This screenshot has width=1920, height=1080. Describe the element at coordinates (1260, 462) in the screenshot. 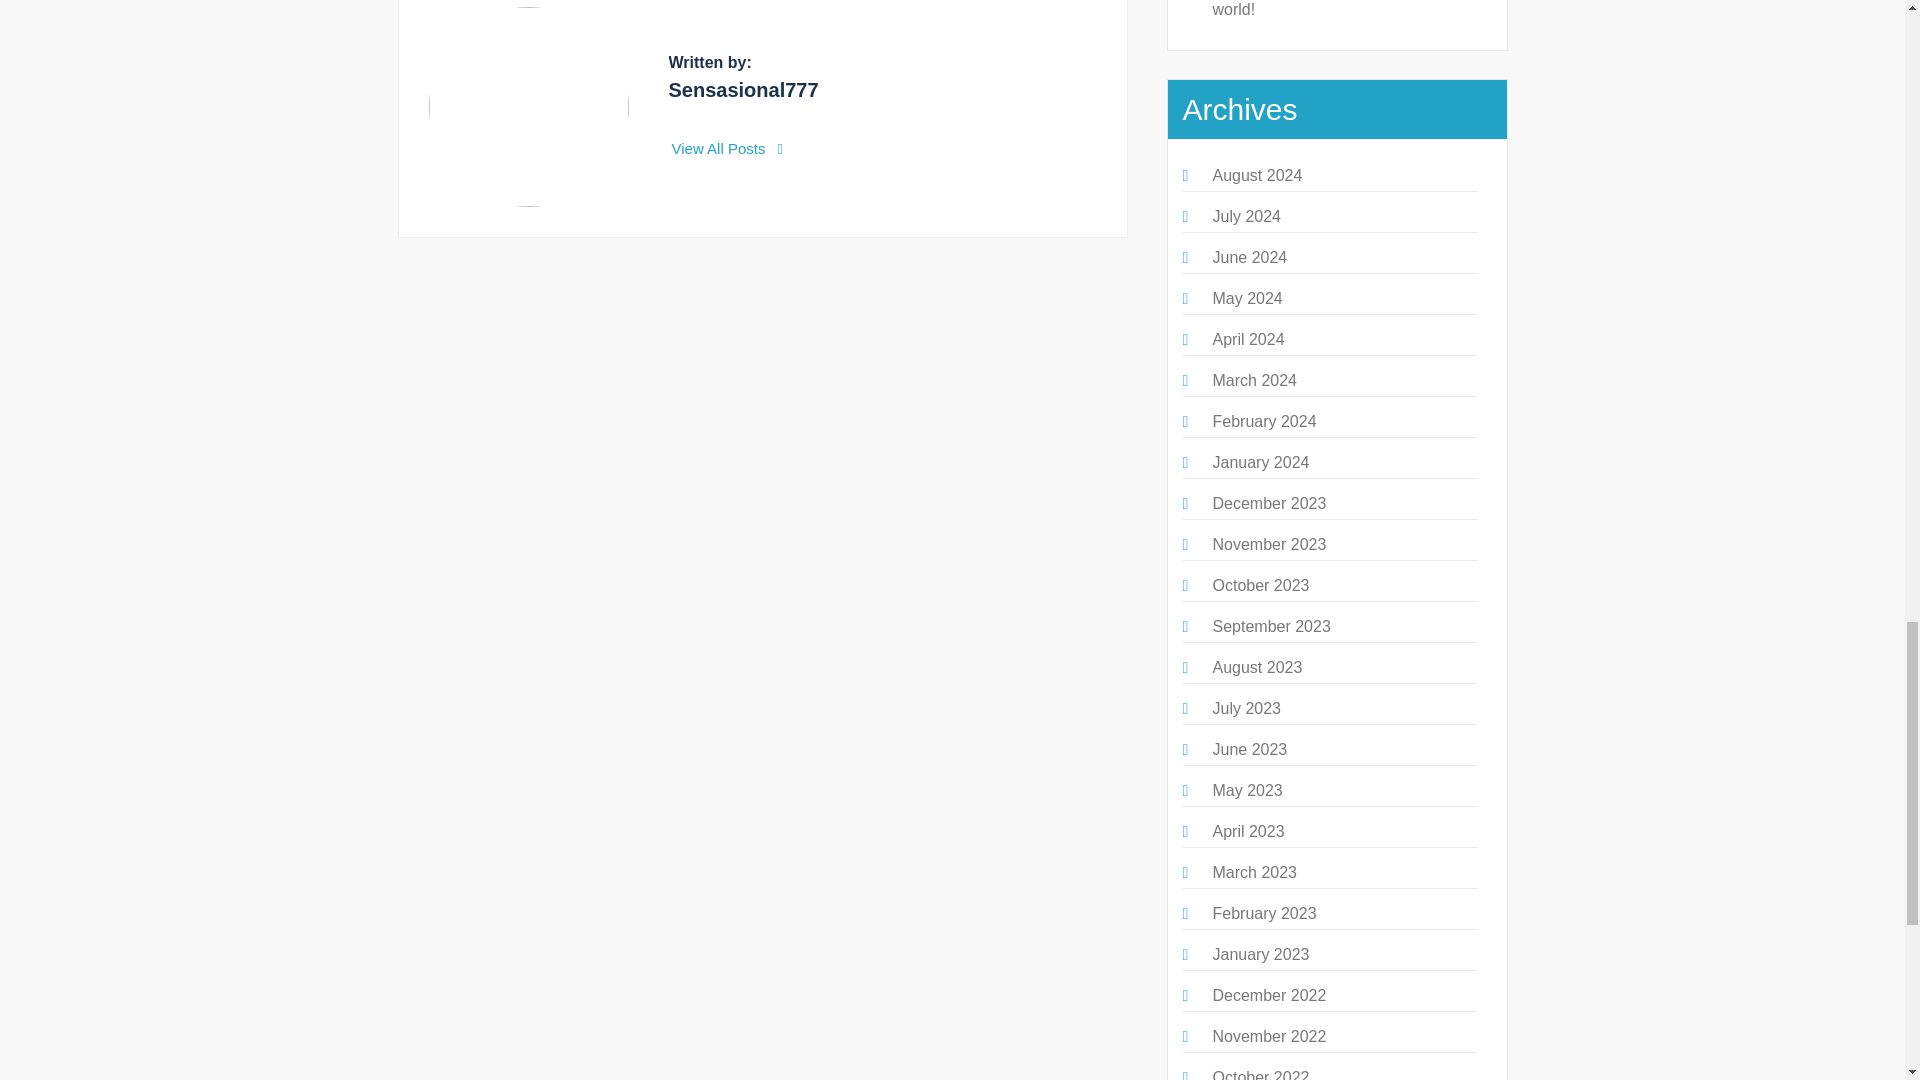

I see `January 2024` at that location.